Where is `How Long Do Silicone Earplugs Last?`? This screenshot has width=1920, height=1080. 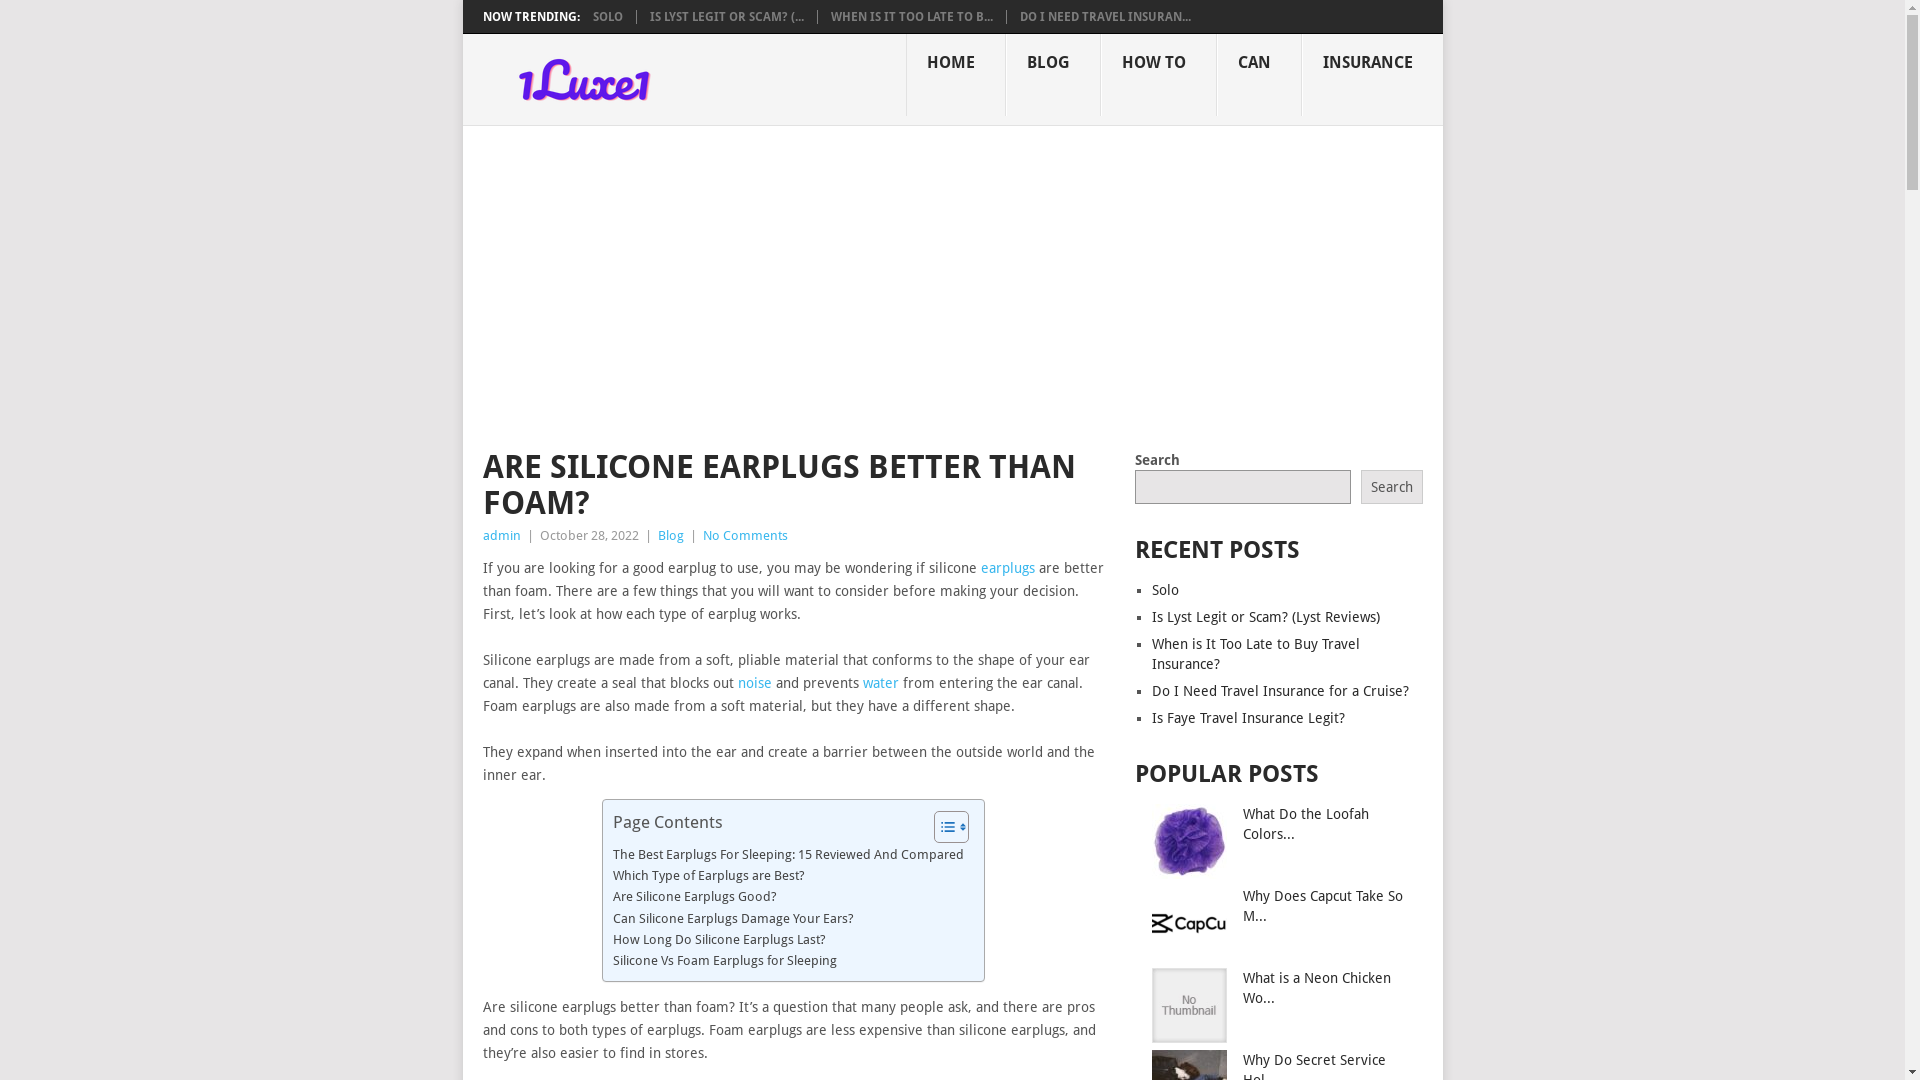
How Long Do Silicone Earplugs Last? is located at coordinates (720, 940).